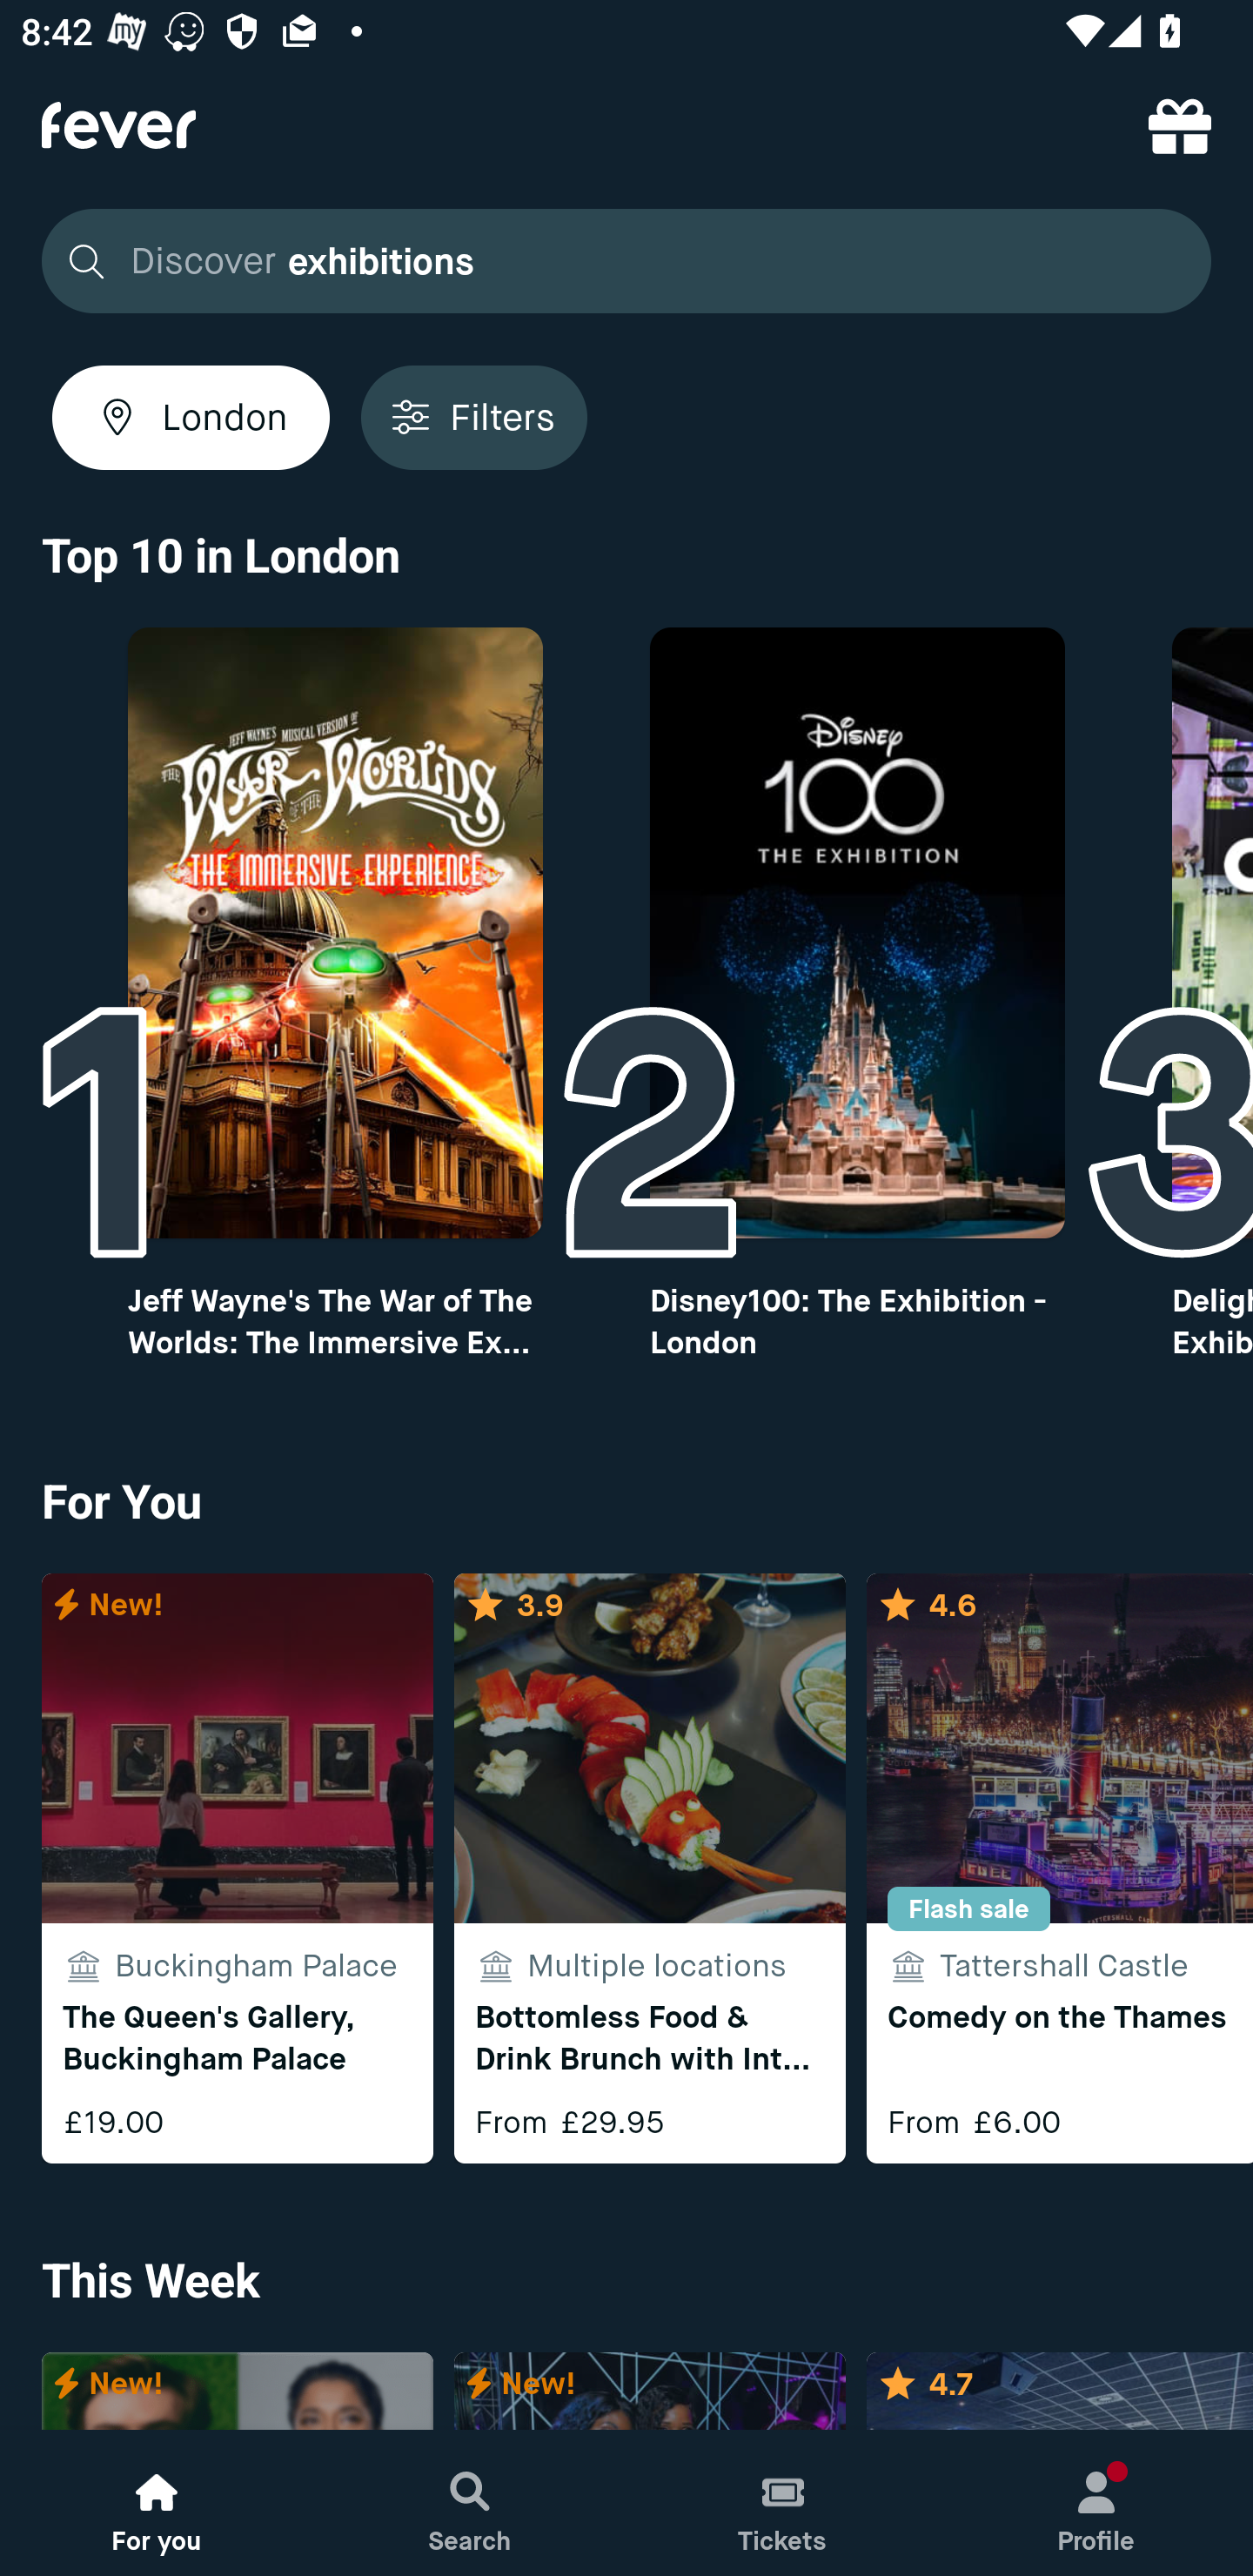 The height and width of the screenshot is (2576, 1253). Describe the element at coordinates (334, 933) in the screenshot. I see `Top10 image` at that location.